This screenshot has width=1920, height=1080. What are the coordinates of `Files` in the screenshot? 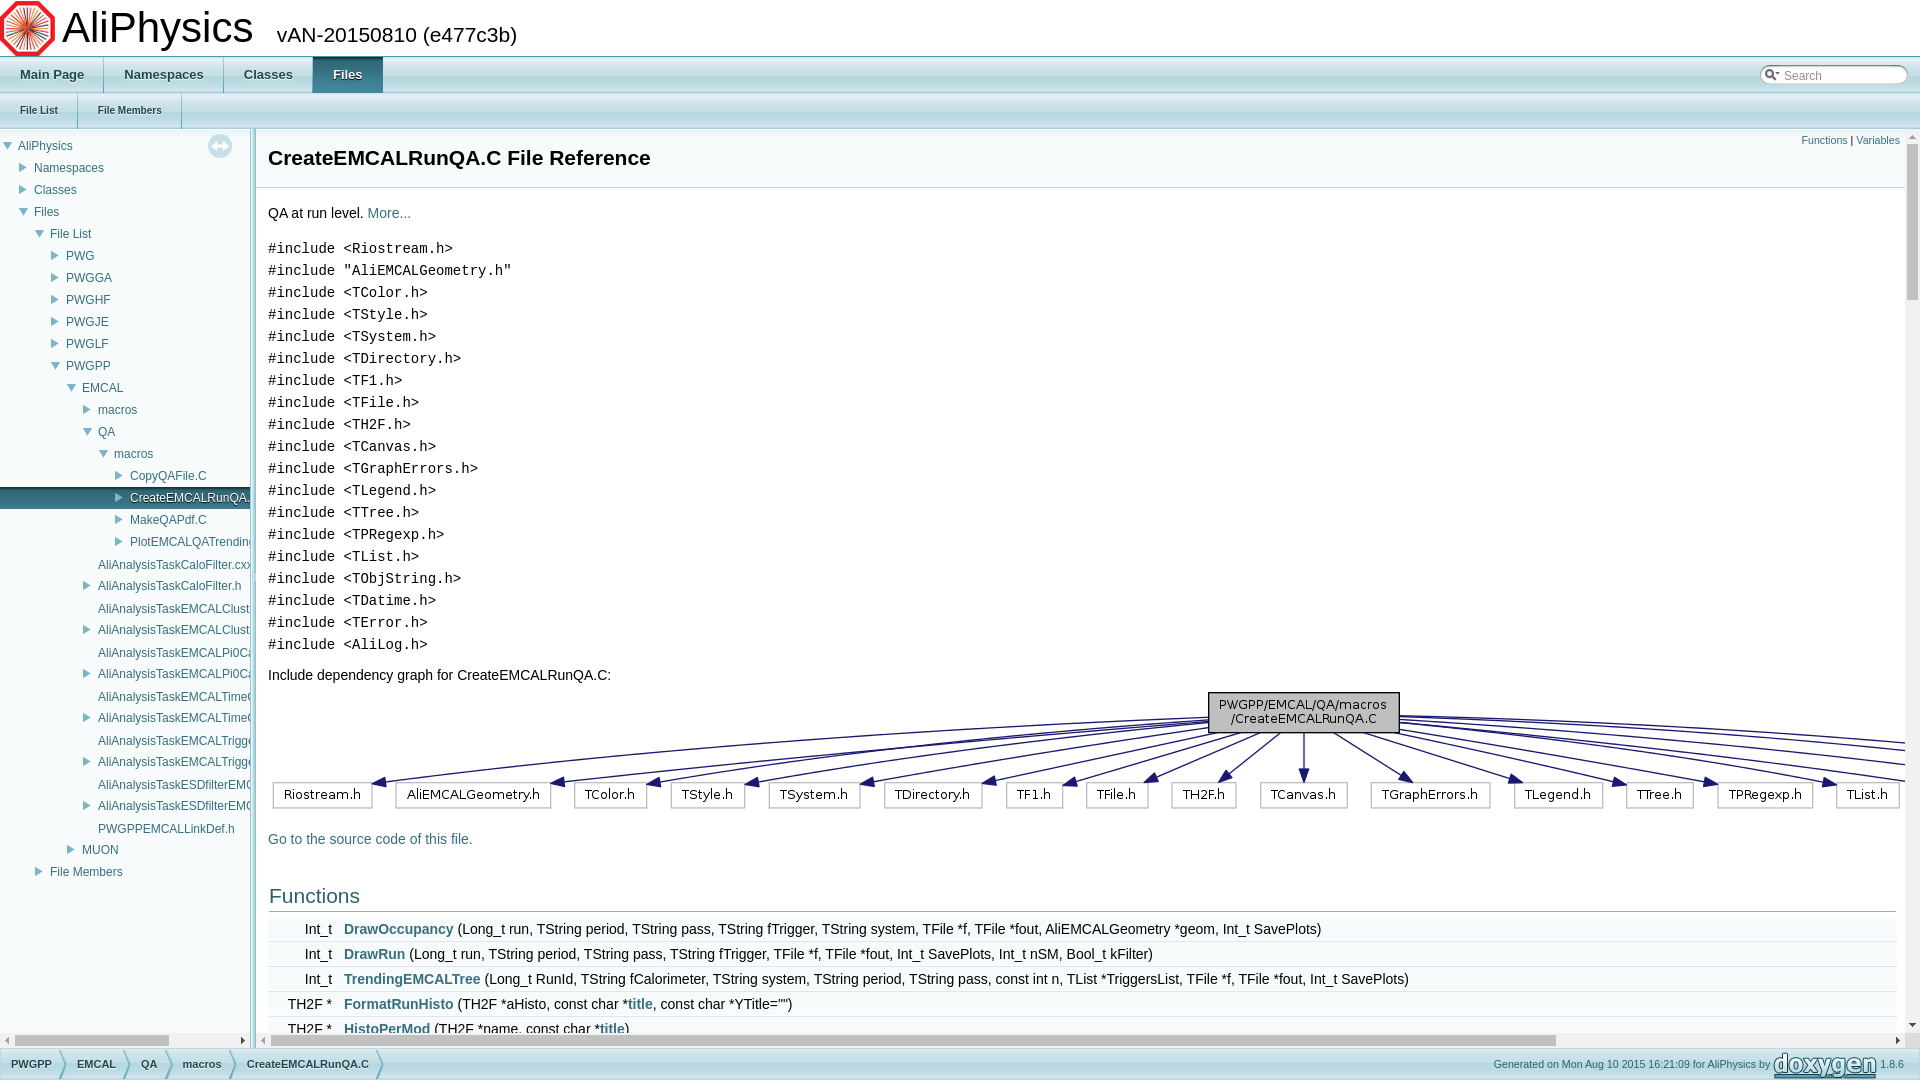 It's located at (46, 212).